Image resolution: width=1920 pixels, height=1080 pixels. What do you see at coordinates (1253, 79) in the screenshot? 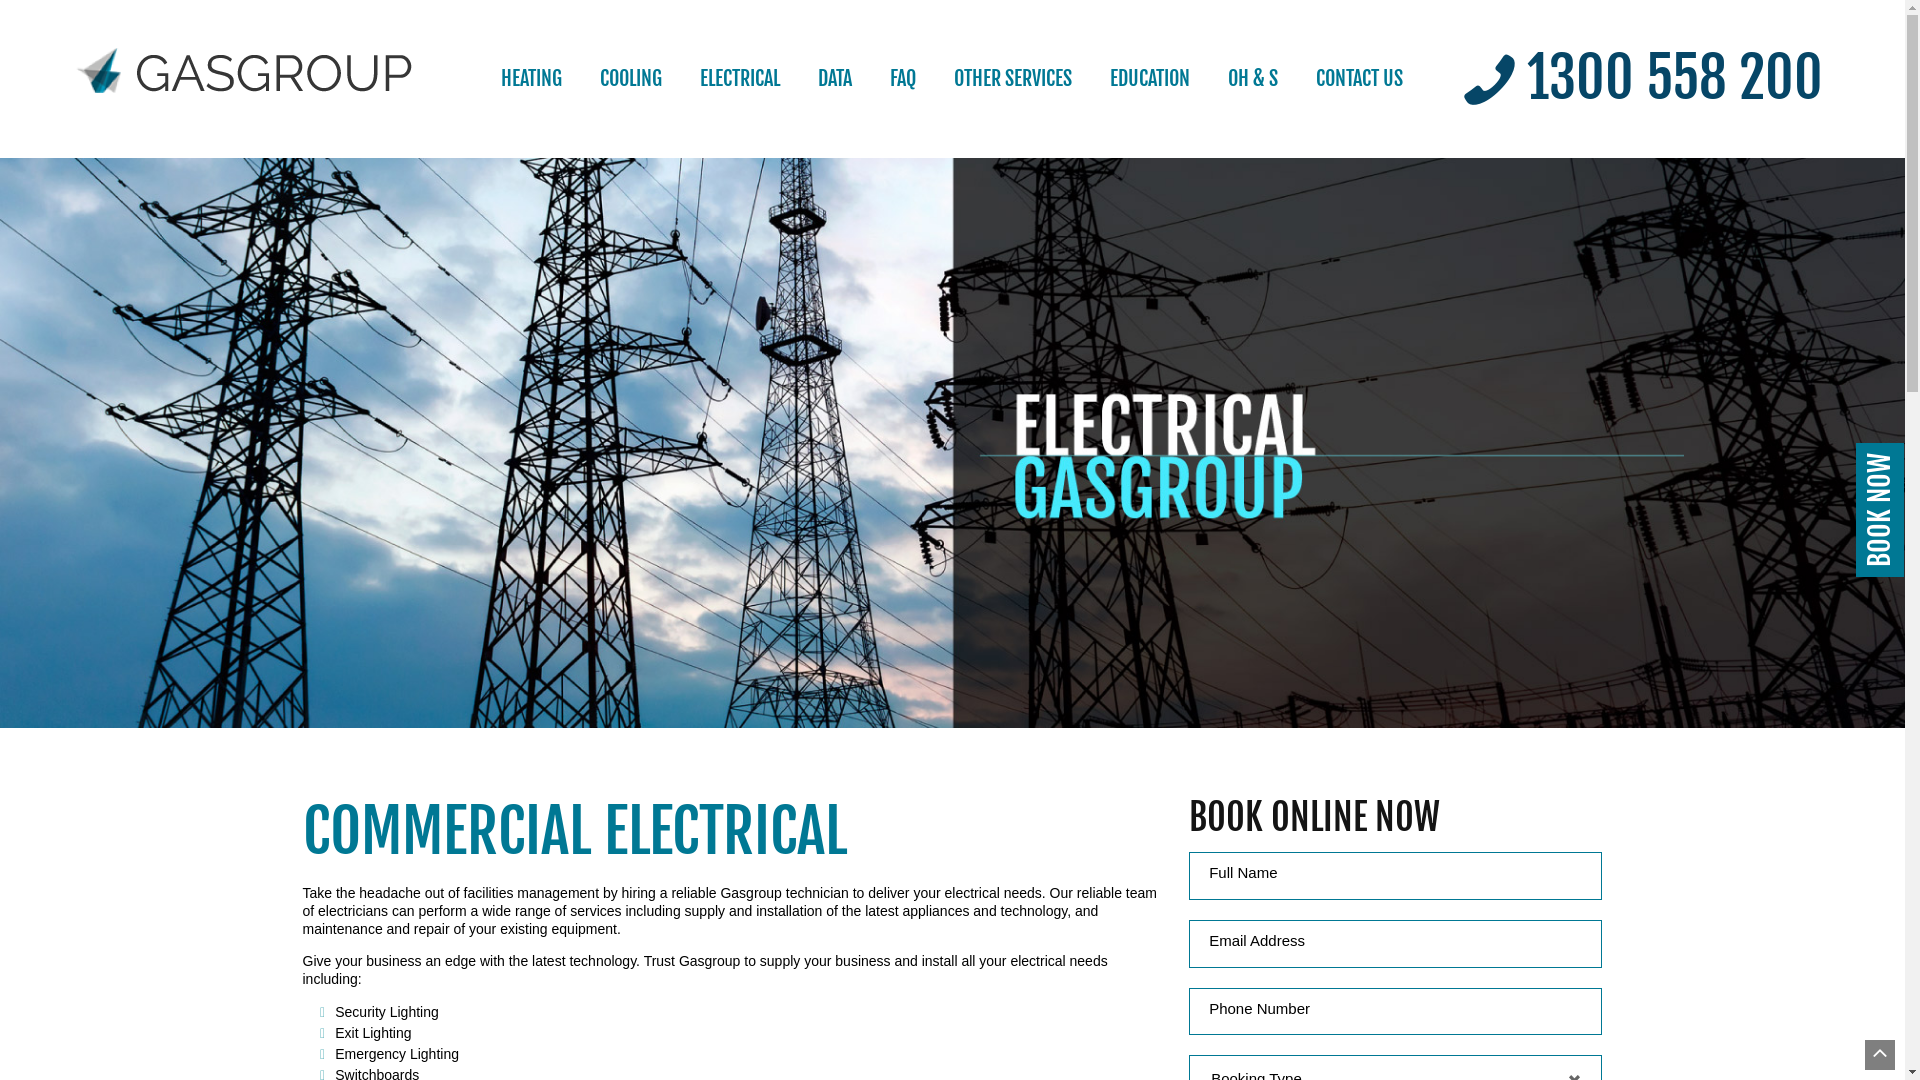
I see `OH & S` at bounding box center [1253, 79].